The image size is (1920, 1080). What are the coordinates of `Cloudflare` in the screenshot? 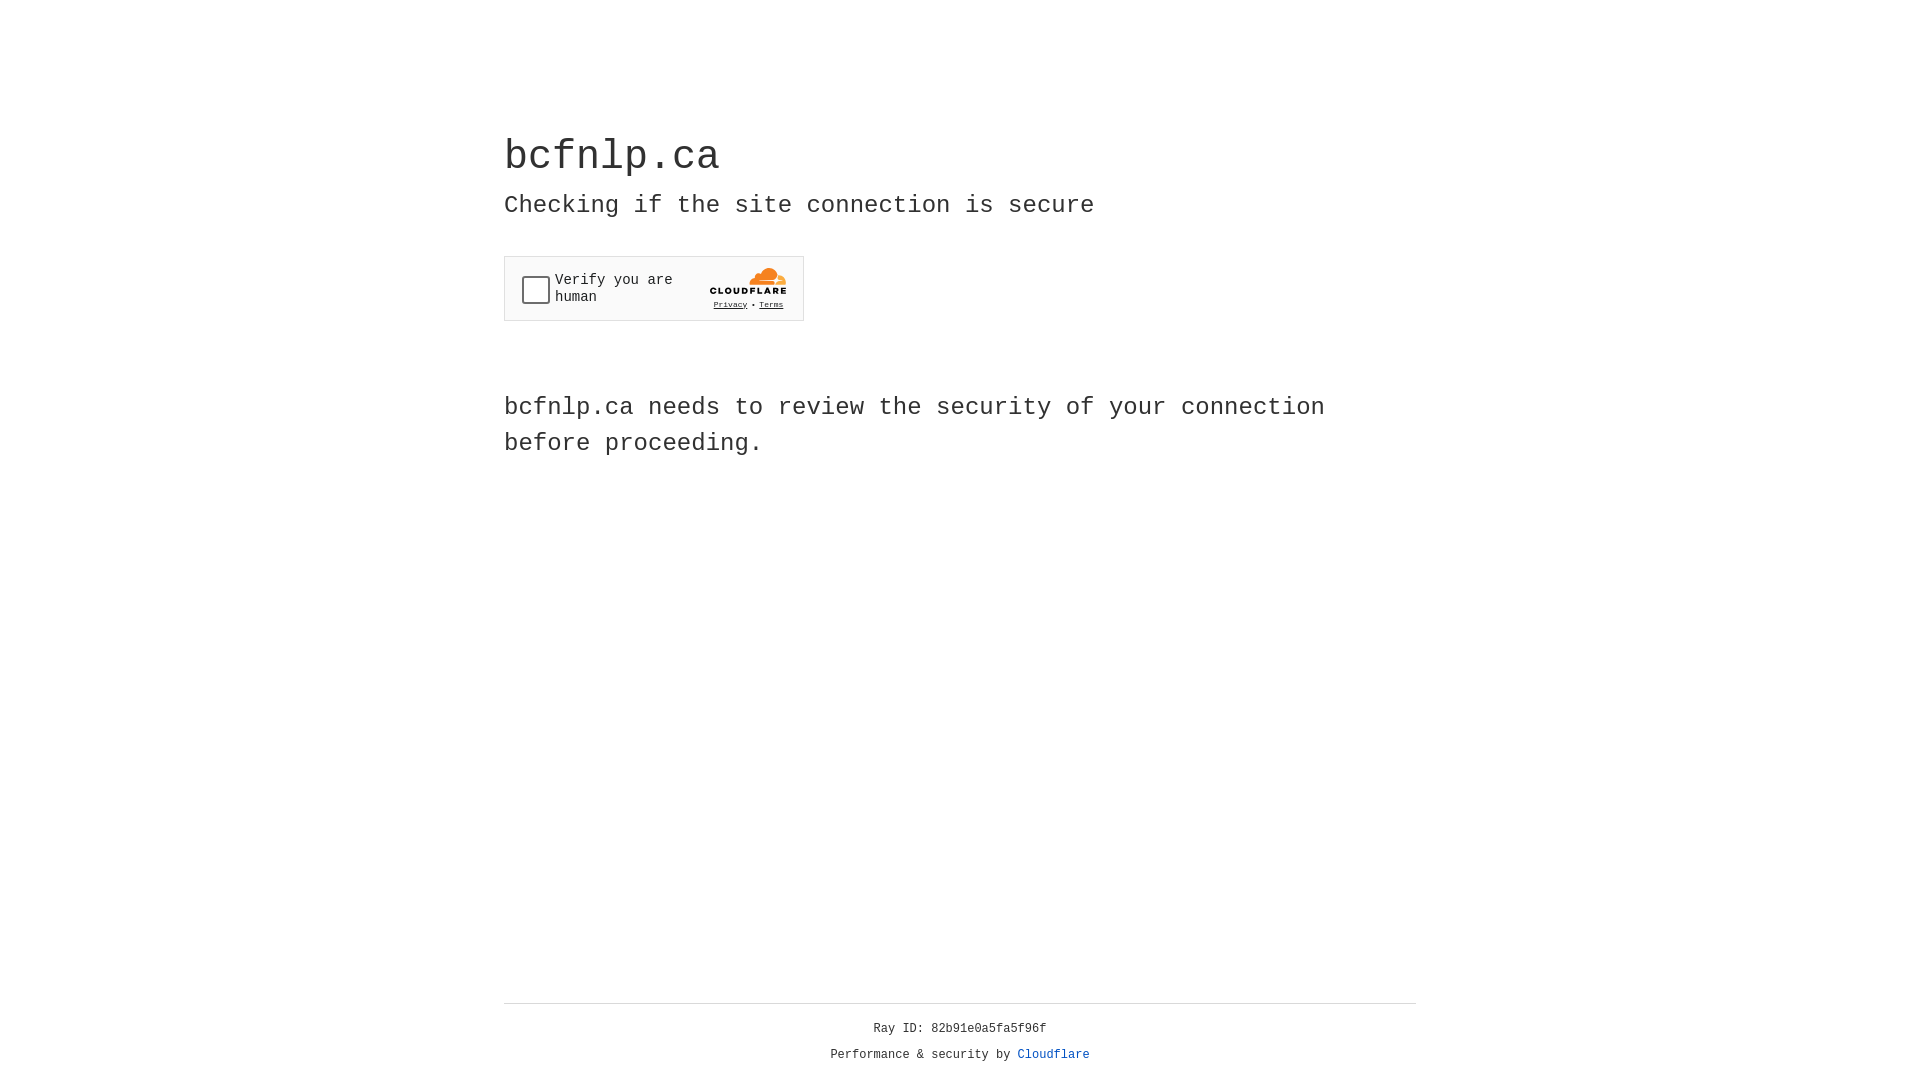 It's located at (1054, 1055).